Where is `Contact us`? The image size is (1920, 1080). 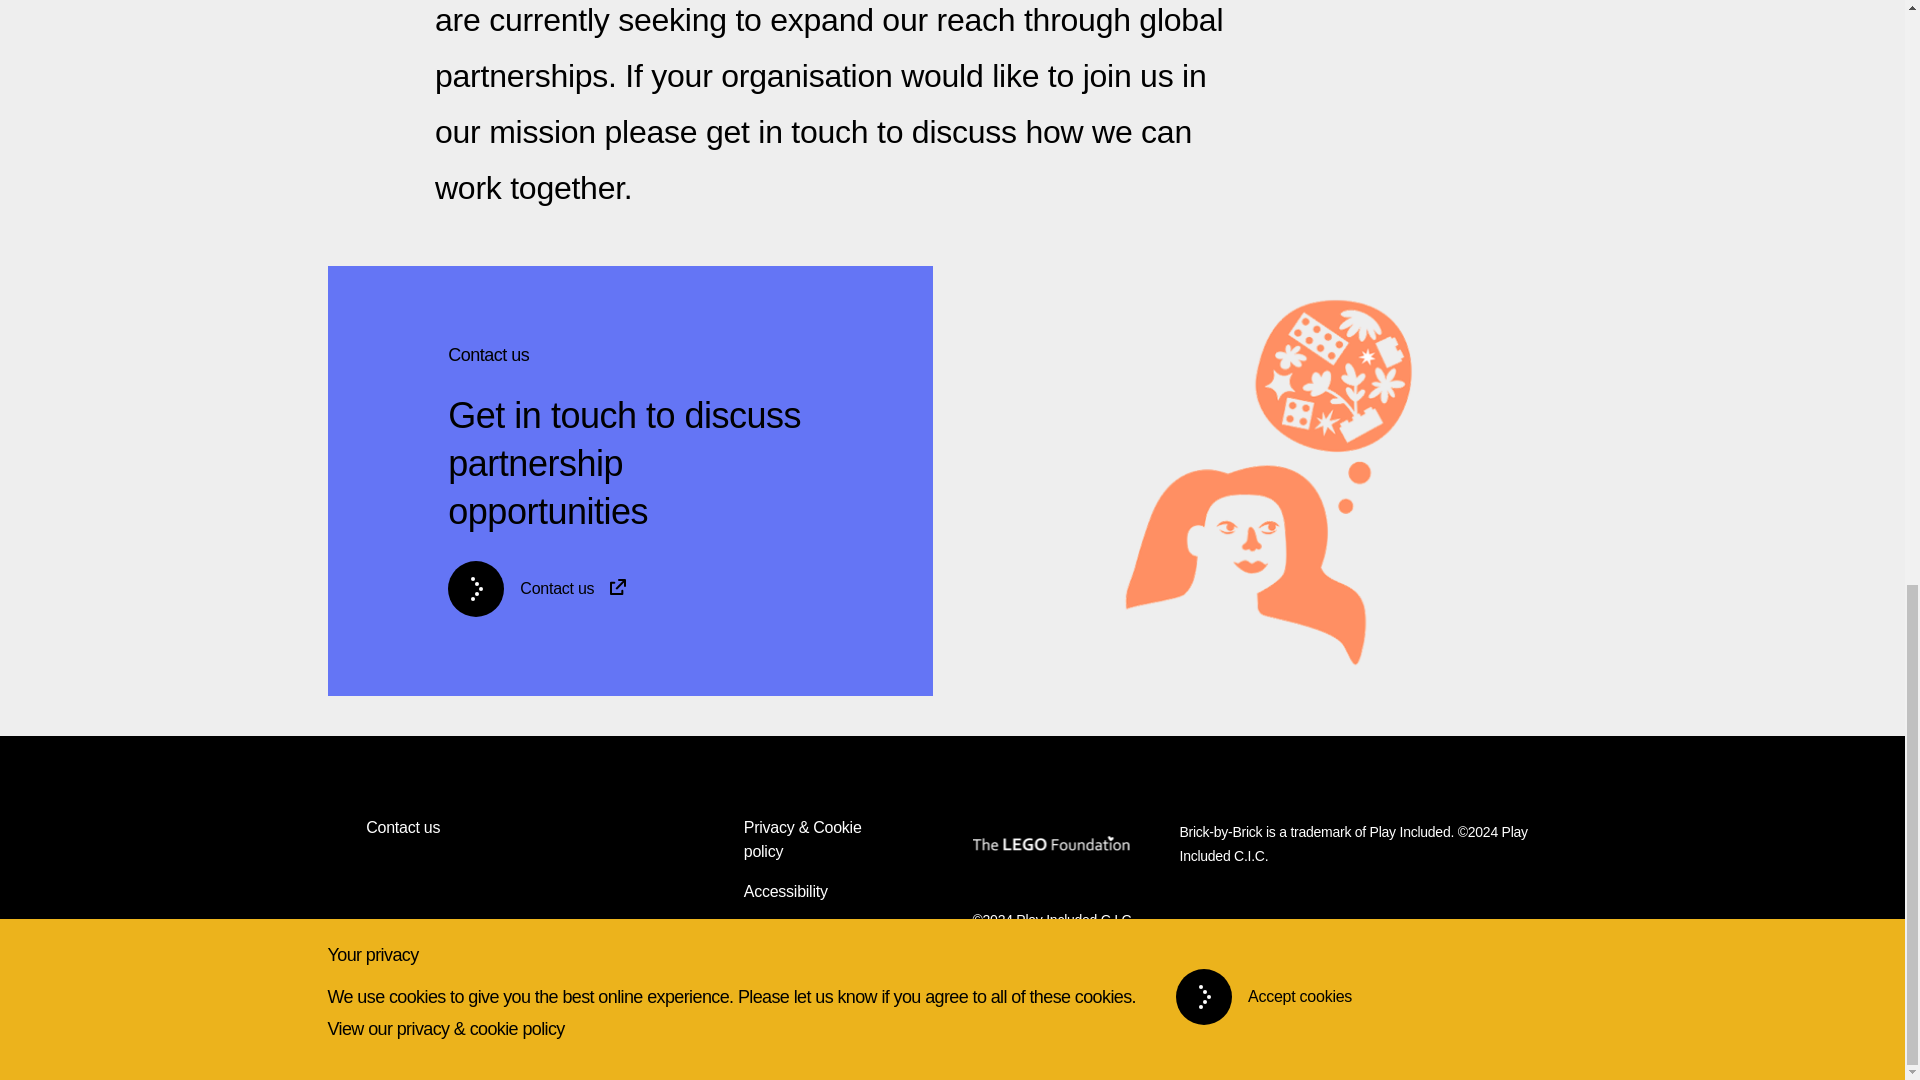
Contact us is located at coordinates (402, 828).